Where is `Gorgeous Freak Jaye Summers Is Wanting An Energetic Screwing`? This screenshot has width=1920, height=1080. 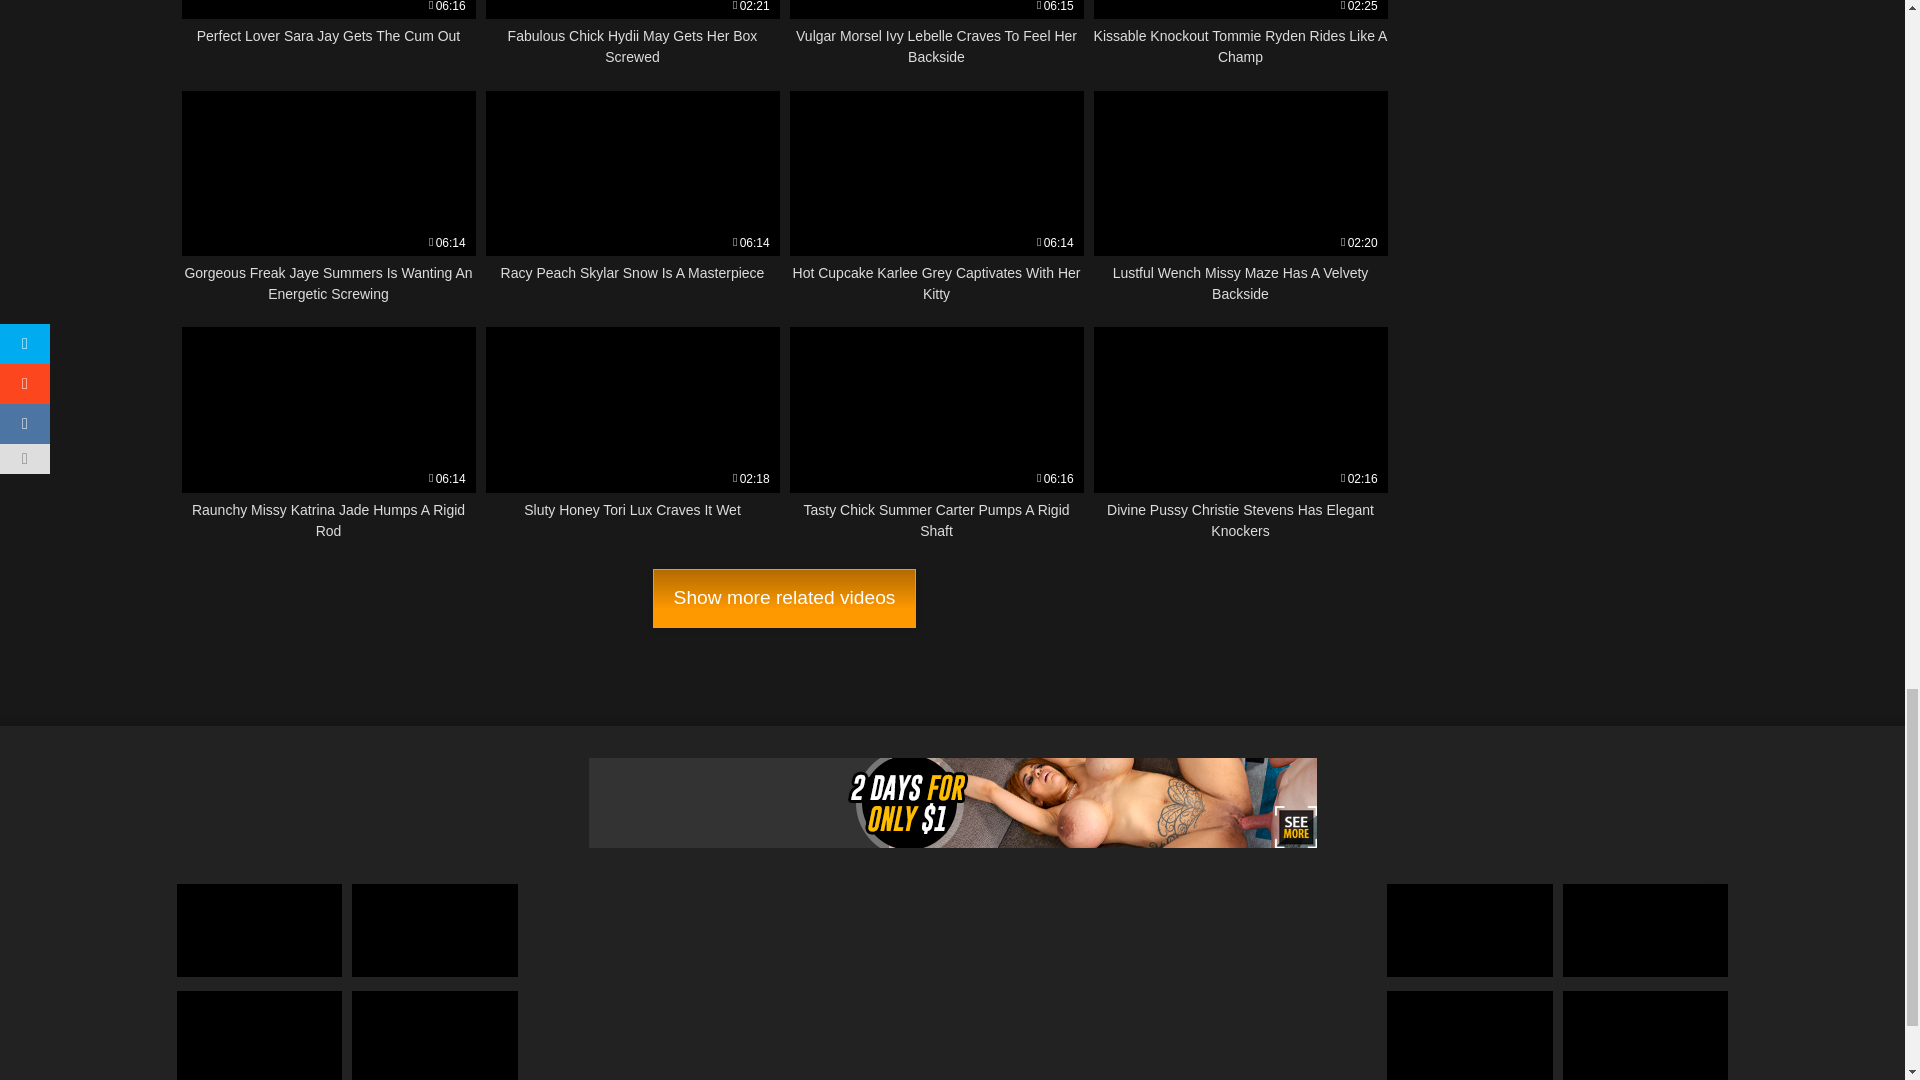 Gorgeous Freak Jaye Summers Is Wanting An Energetic Screwing is located at coordinates (784, 598).